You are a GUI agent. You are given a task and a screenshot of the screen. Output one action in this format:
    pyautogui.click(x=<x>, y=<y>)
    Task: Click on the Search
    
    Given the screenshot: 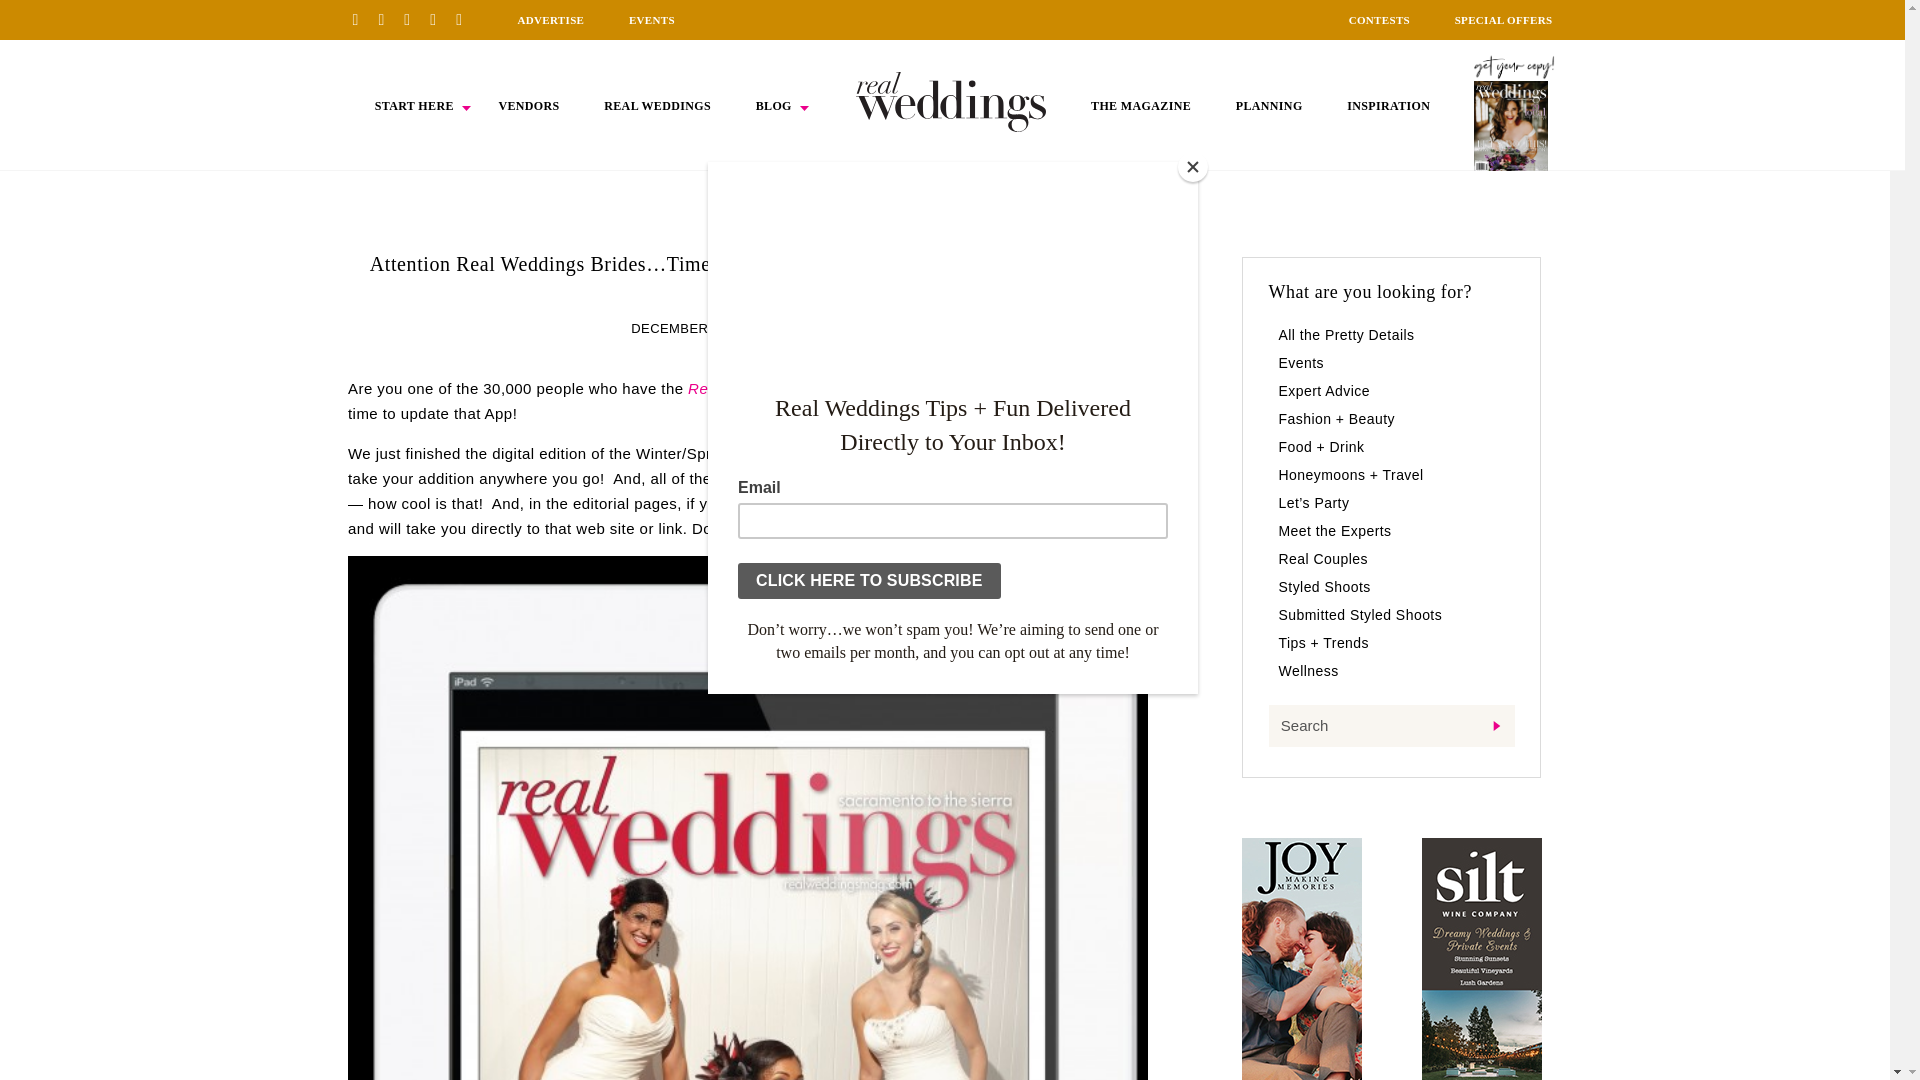 What is the action you would take?
    pyautogui.click(x=1390, y=726)
    